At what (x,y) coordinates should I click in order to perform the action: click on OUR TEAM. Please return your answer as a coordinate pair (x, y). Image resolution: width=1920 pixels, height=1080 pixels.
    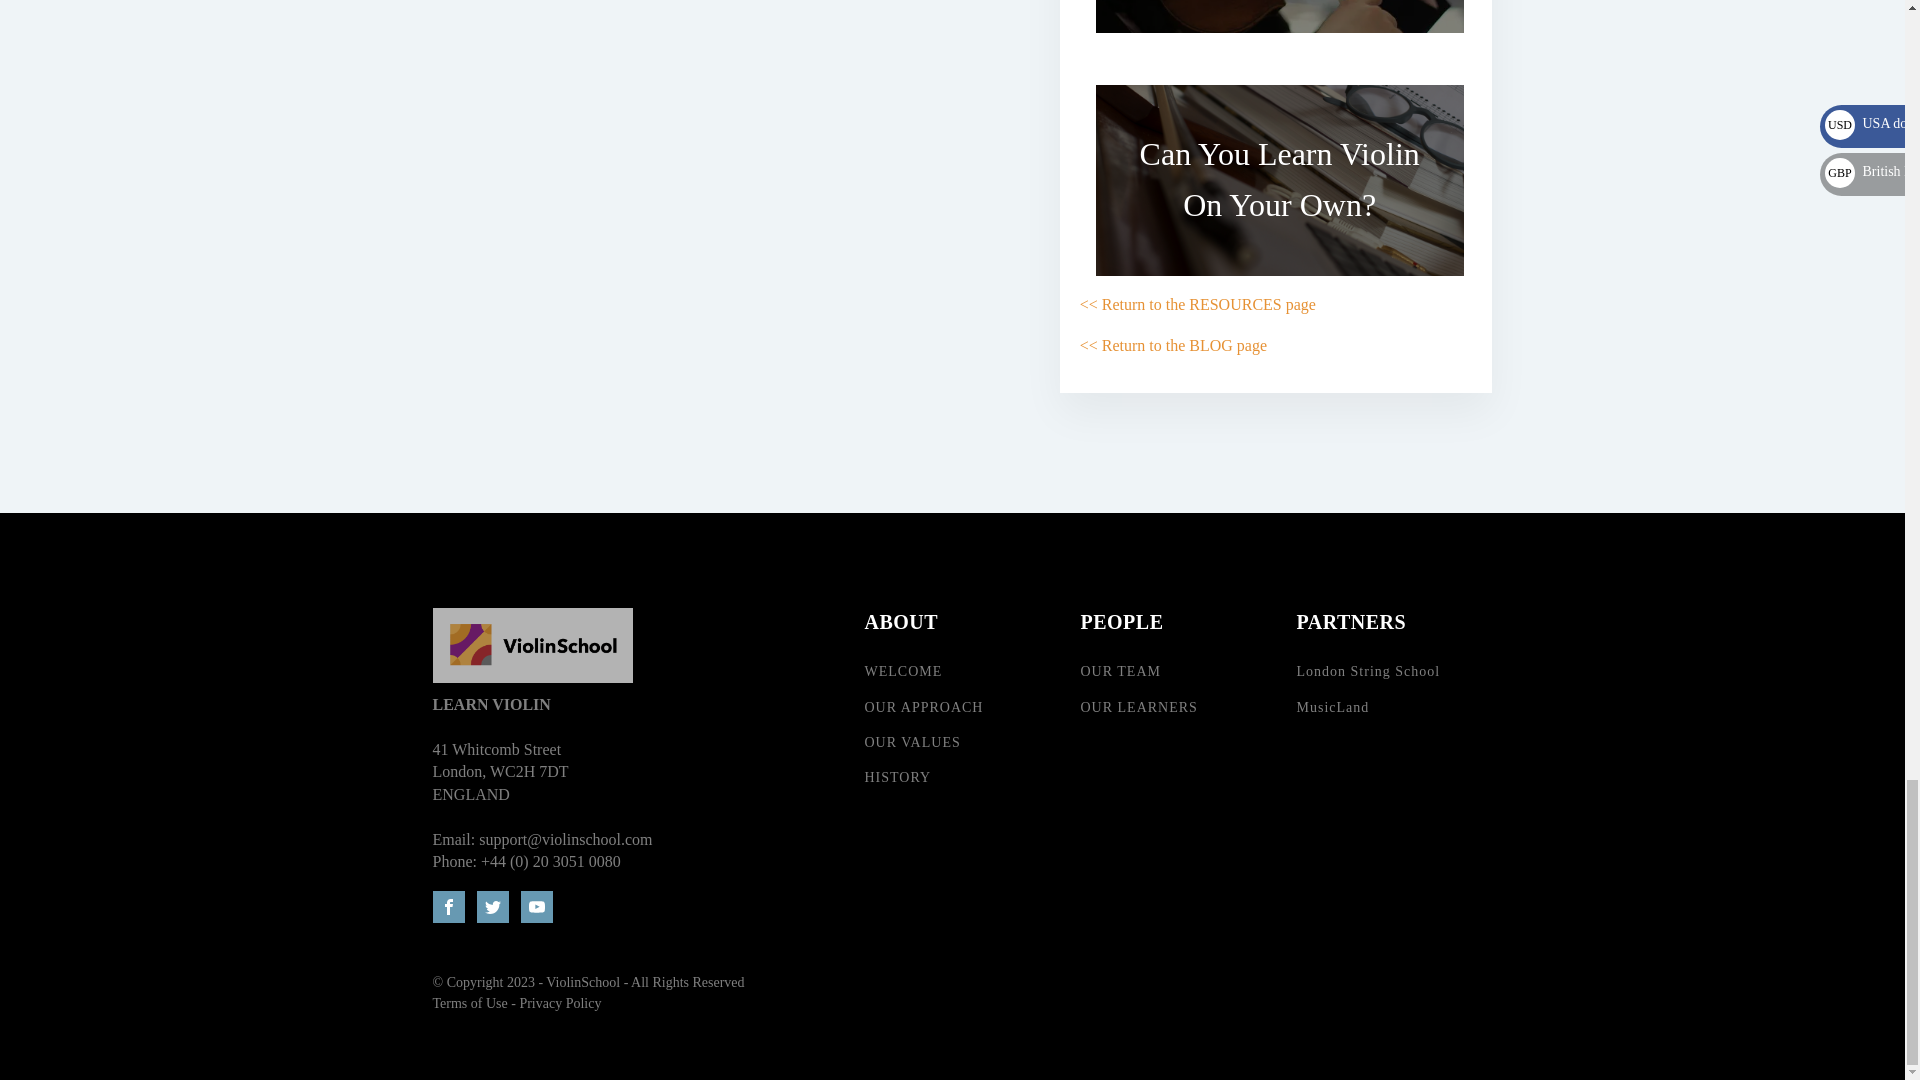
    Looking at the image, I should click on (1119, 672).